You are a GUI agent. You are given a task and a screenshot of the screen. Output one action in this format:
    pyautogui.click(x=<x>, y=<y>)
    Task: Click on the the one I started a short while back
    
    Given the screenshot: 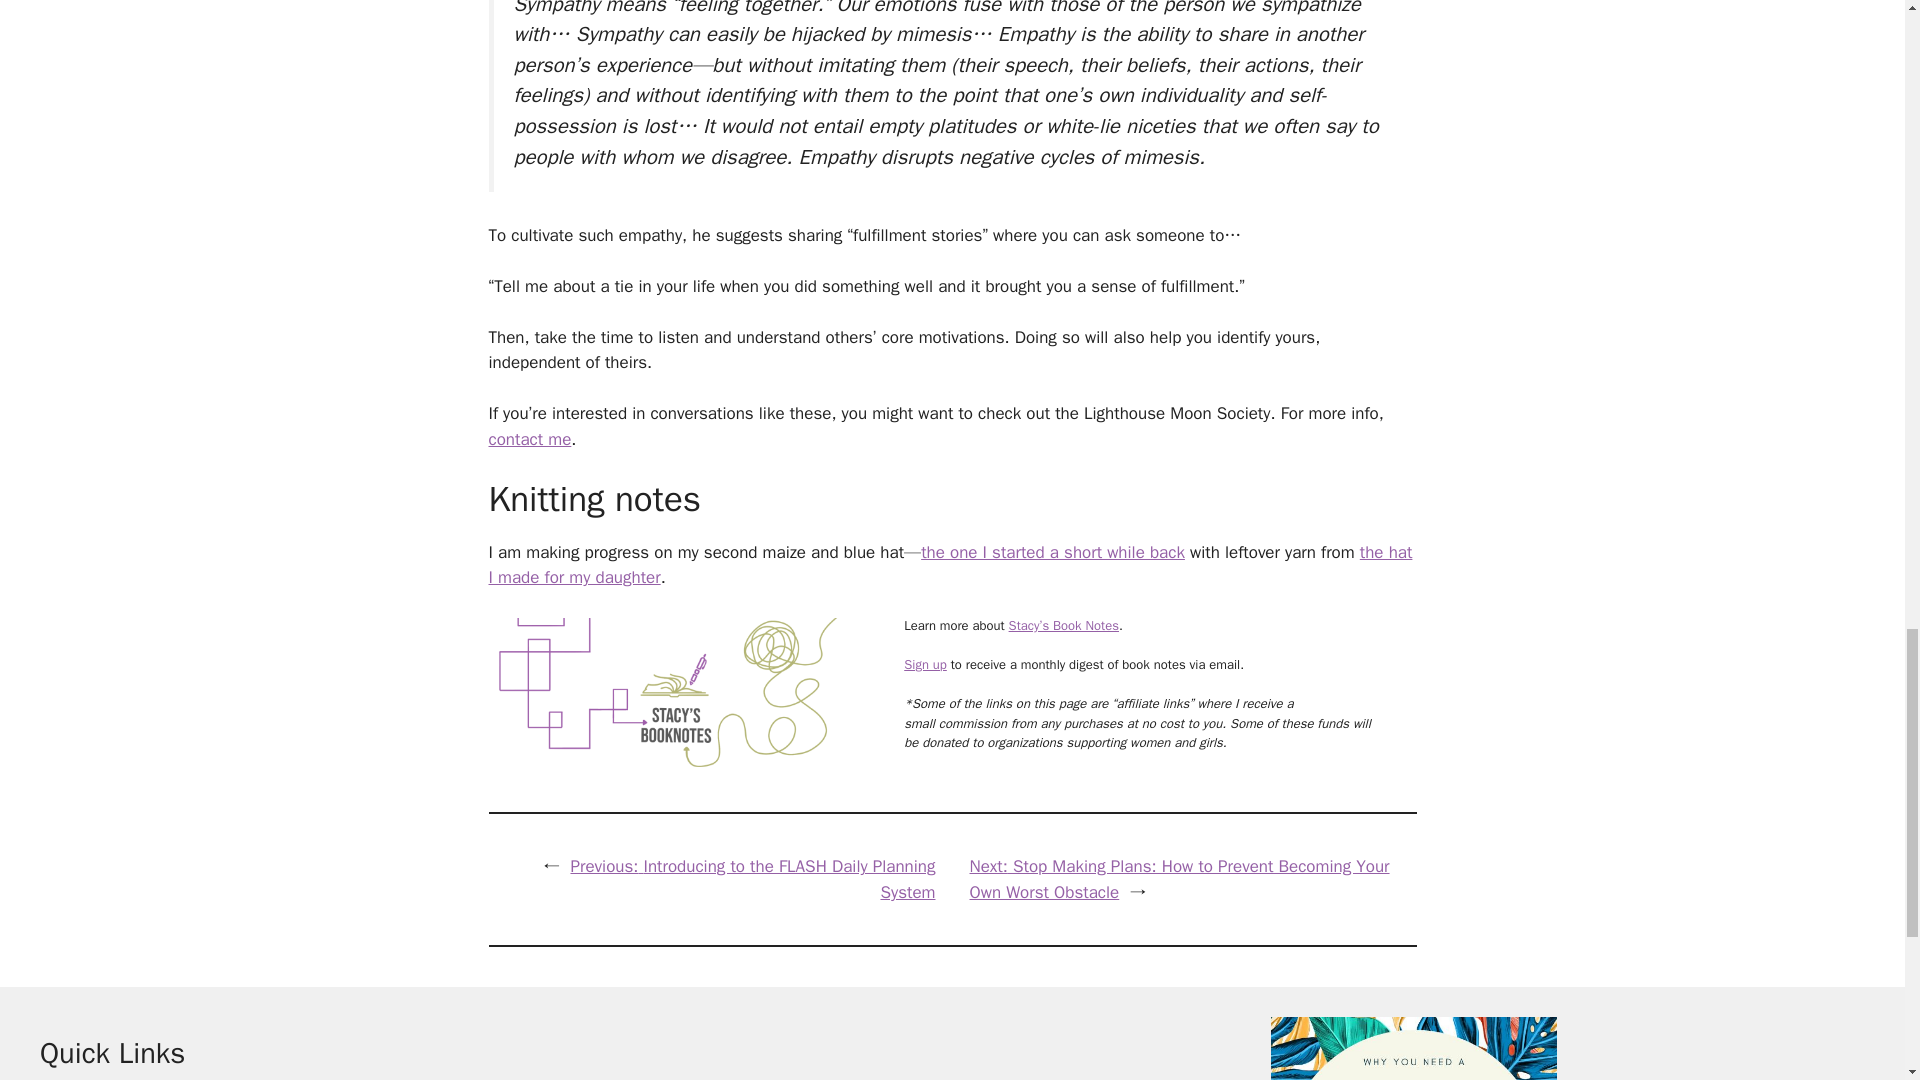 What is the action you would take?
    pyautogui.click(x=1052, y=552)
    